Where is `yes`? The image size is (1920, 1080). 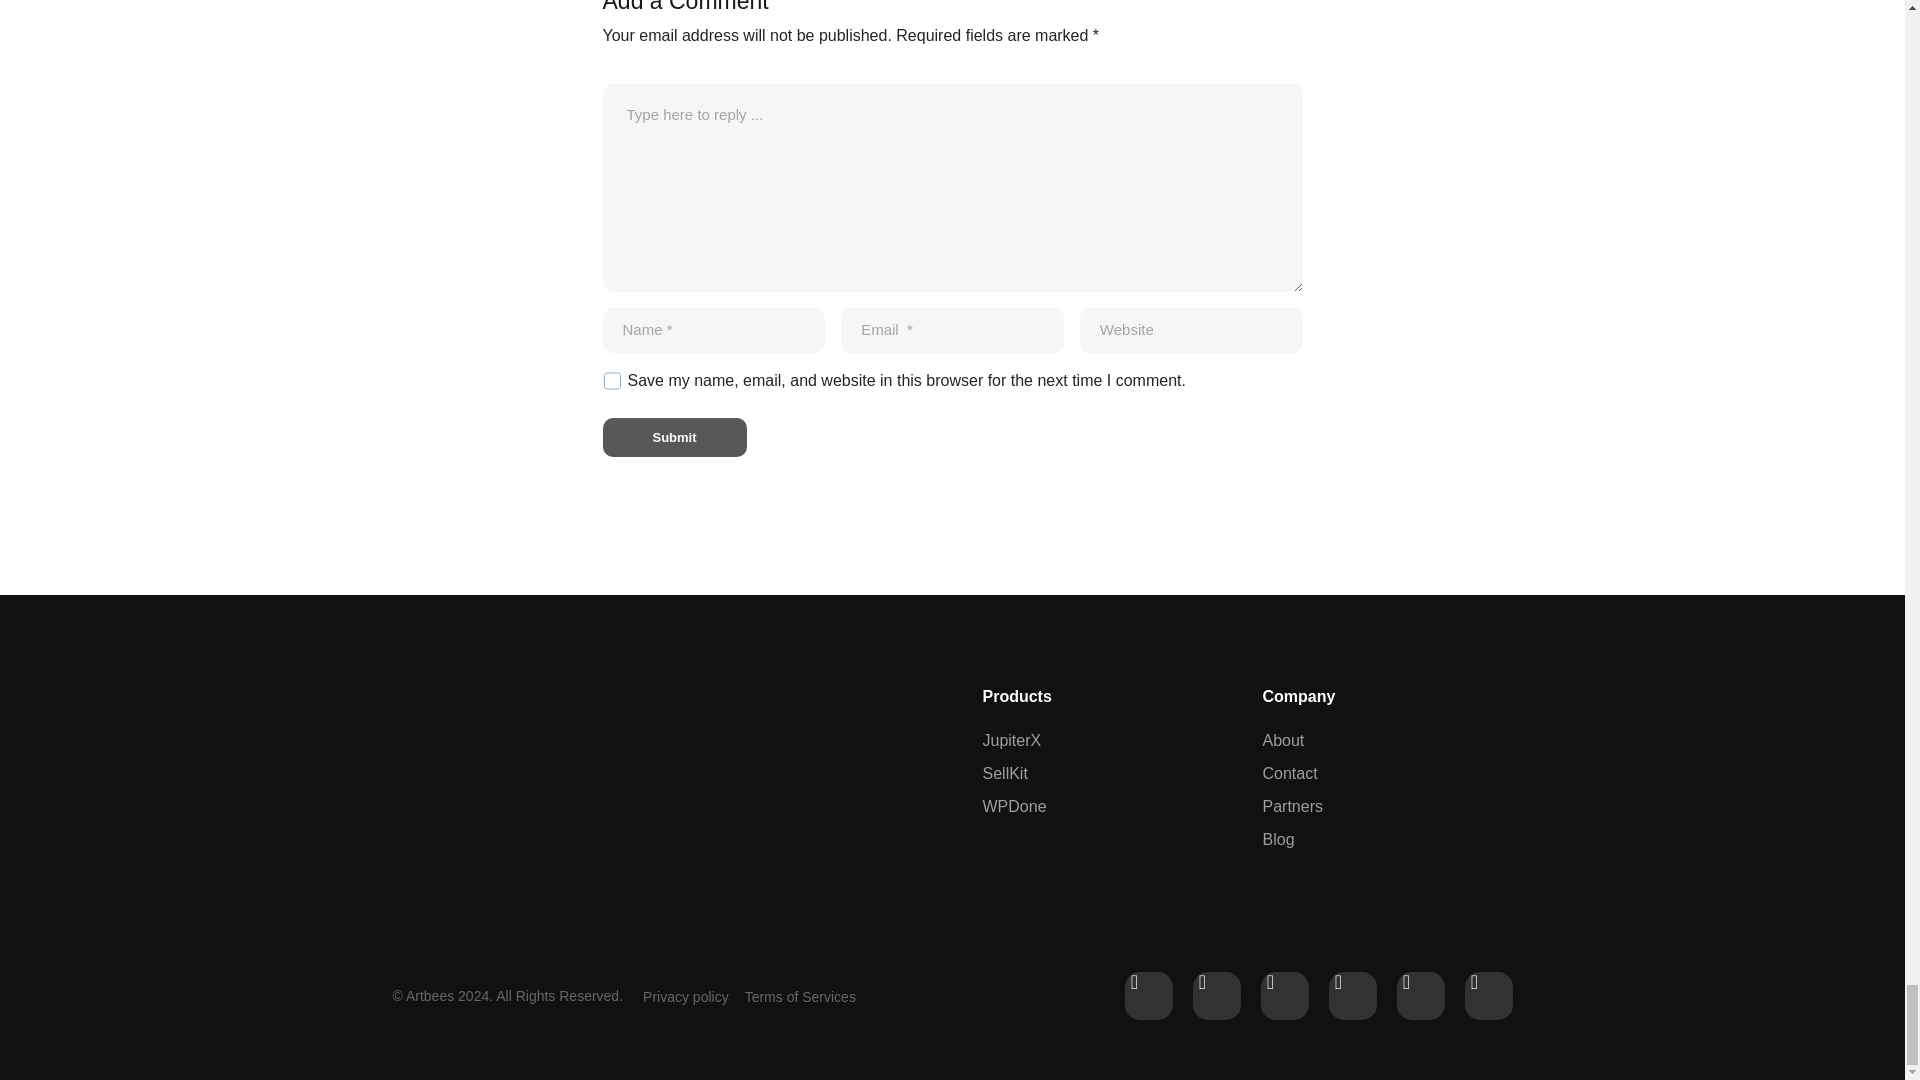
yes is located at coordinates (610, 380).